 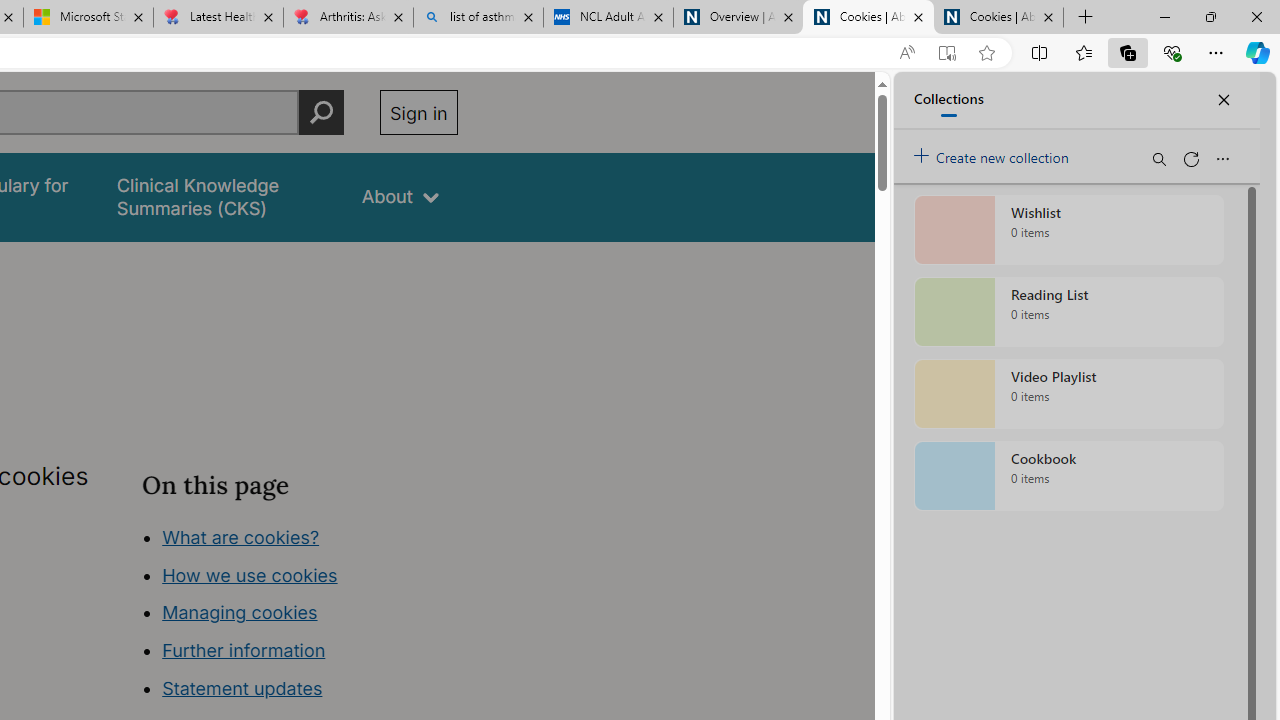 What do you see at coordinates (242, 688) in the screenshot?
I see `Statement updates` at bounding box center [242, 688].